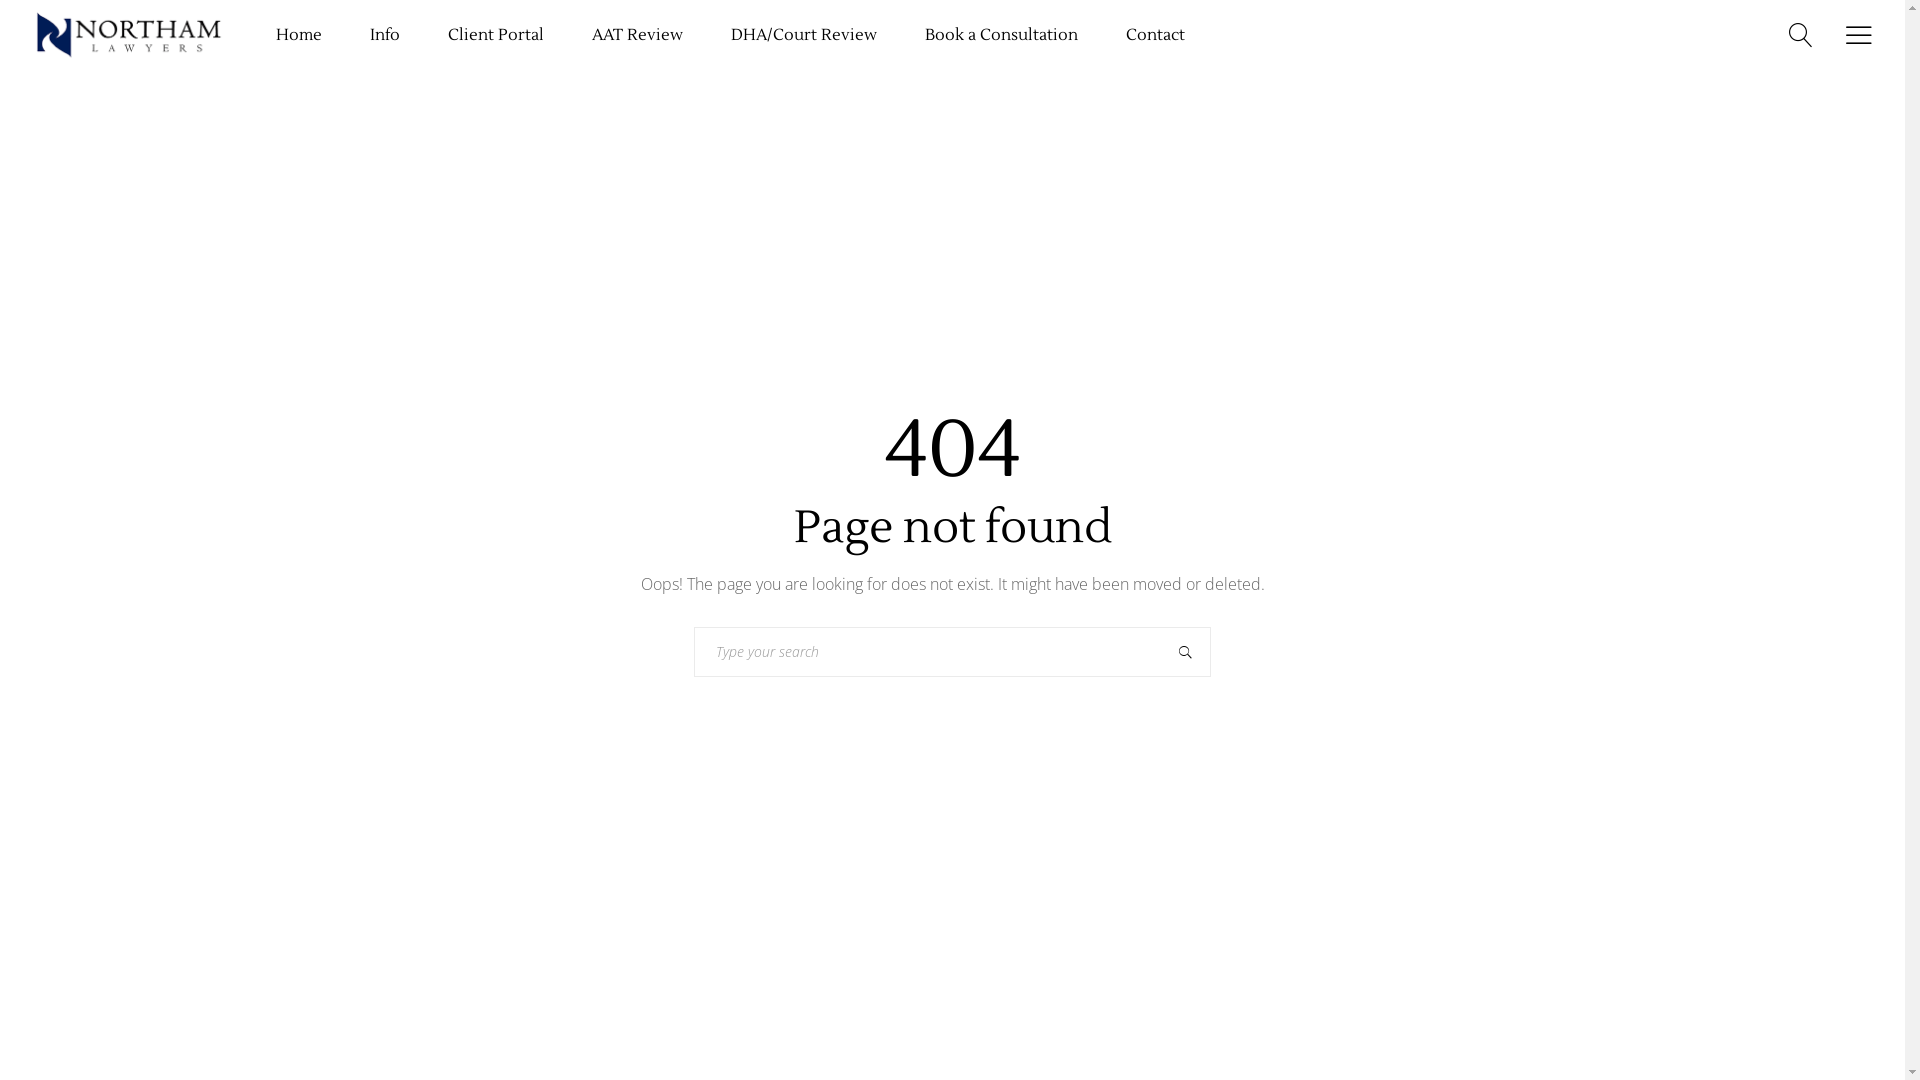 The width and height of the screenshot is (1920, 1080). Describe the element at coordinates (385, 35) in the screenshot. I see `Info` at that location.